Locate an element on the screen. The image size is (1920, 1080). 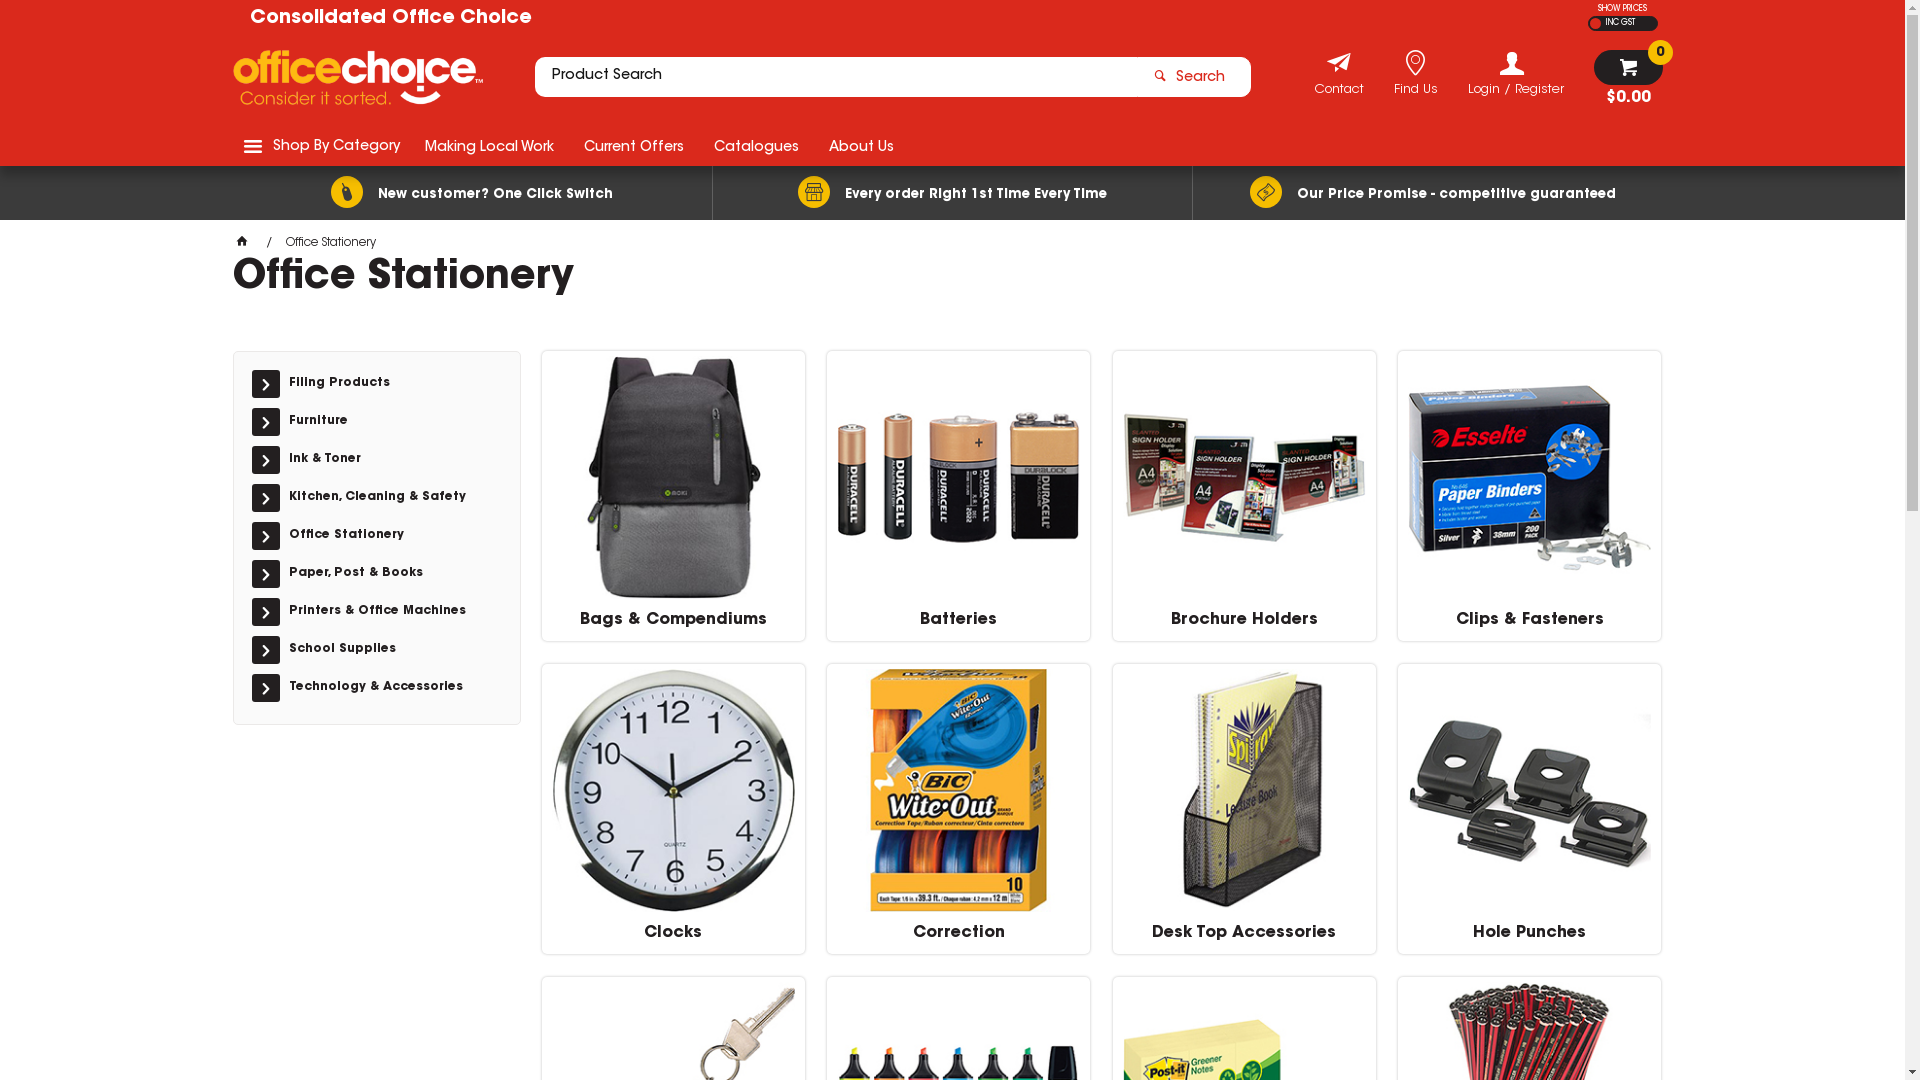
Bags & Compendiums is located at coordinates (674, 478).